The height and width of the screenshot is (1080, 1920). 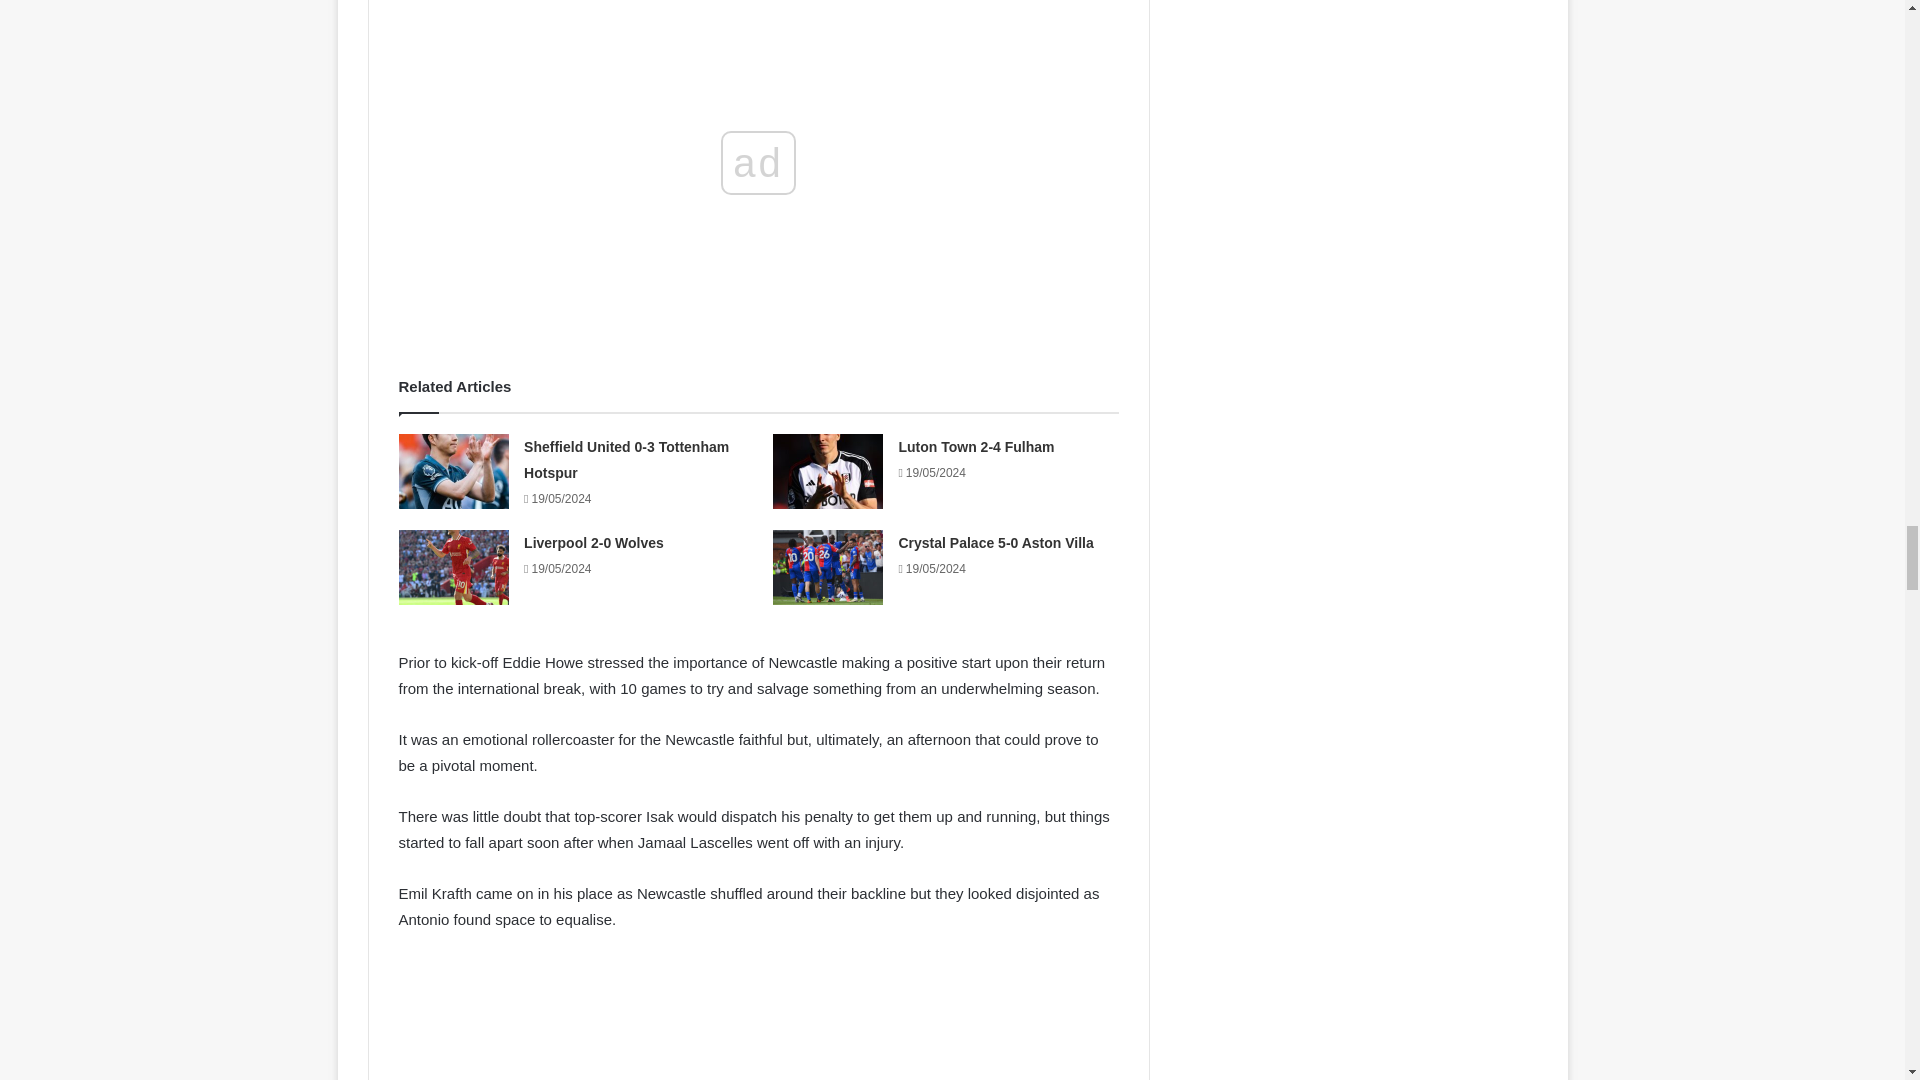 What do you see at coordinates (995, 542) in the screenshot?
I see `Crystal Palace 5-0 Aston Villa` at bounding box center [995, 542].